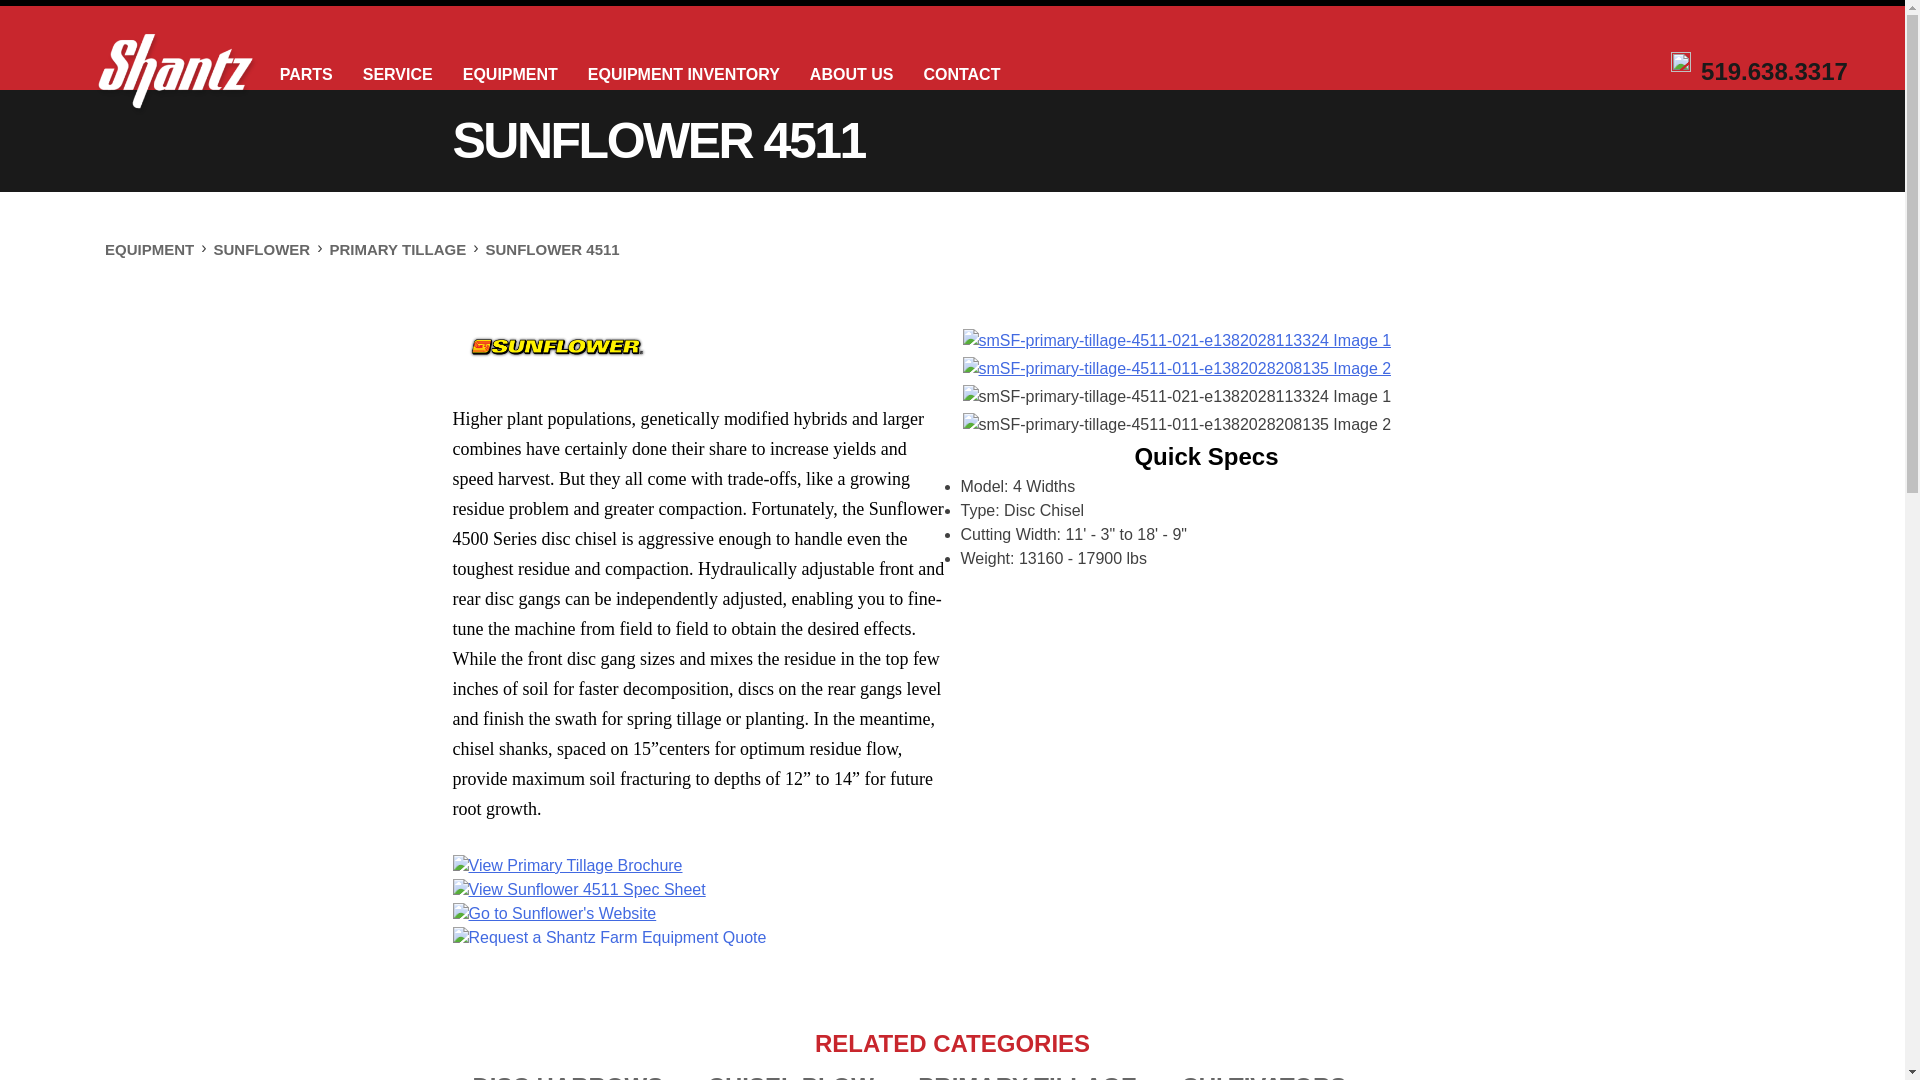 This screenshot has height=1080, width=1920. Describe the element at coordinates (1176, 341) in the screenshot. I see `smSF-primary-tillage-4511-021-e1382028113324 Image 1` at that location.